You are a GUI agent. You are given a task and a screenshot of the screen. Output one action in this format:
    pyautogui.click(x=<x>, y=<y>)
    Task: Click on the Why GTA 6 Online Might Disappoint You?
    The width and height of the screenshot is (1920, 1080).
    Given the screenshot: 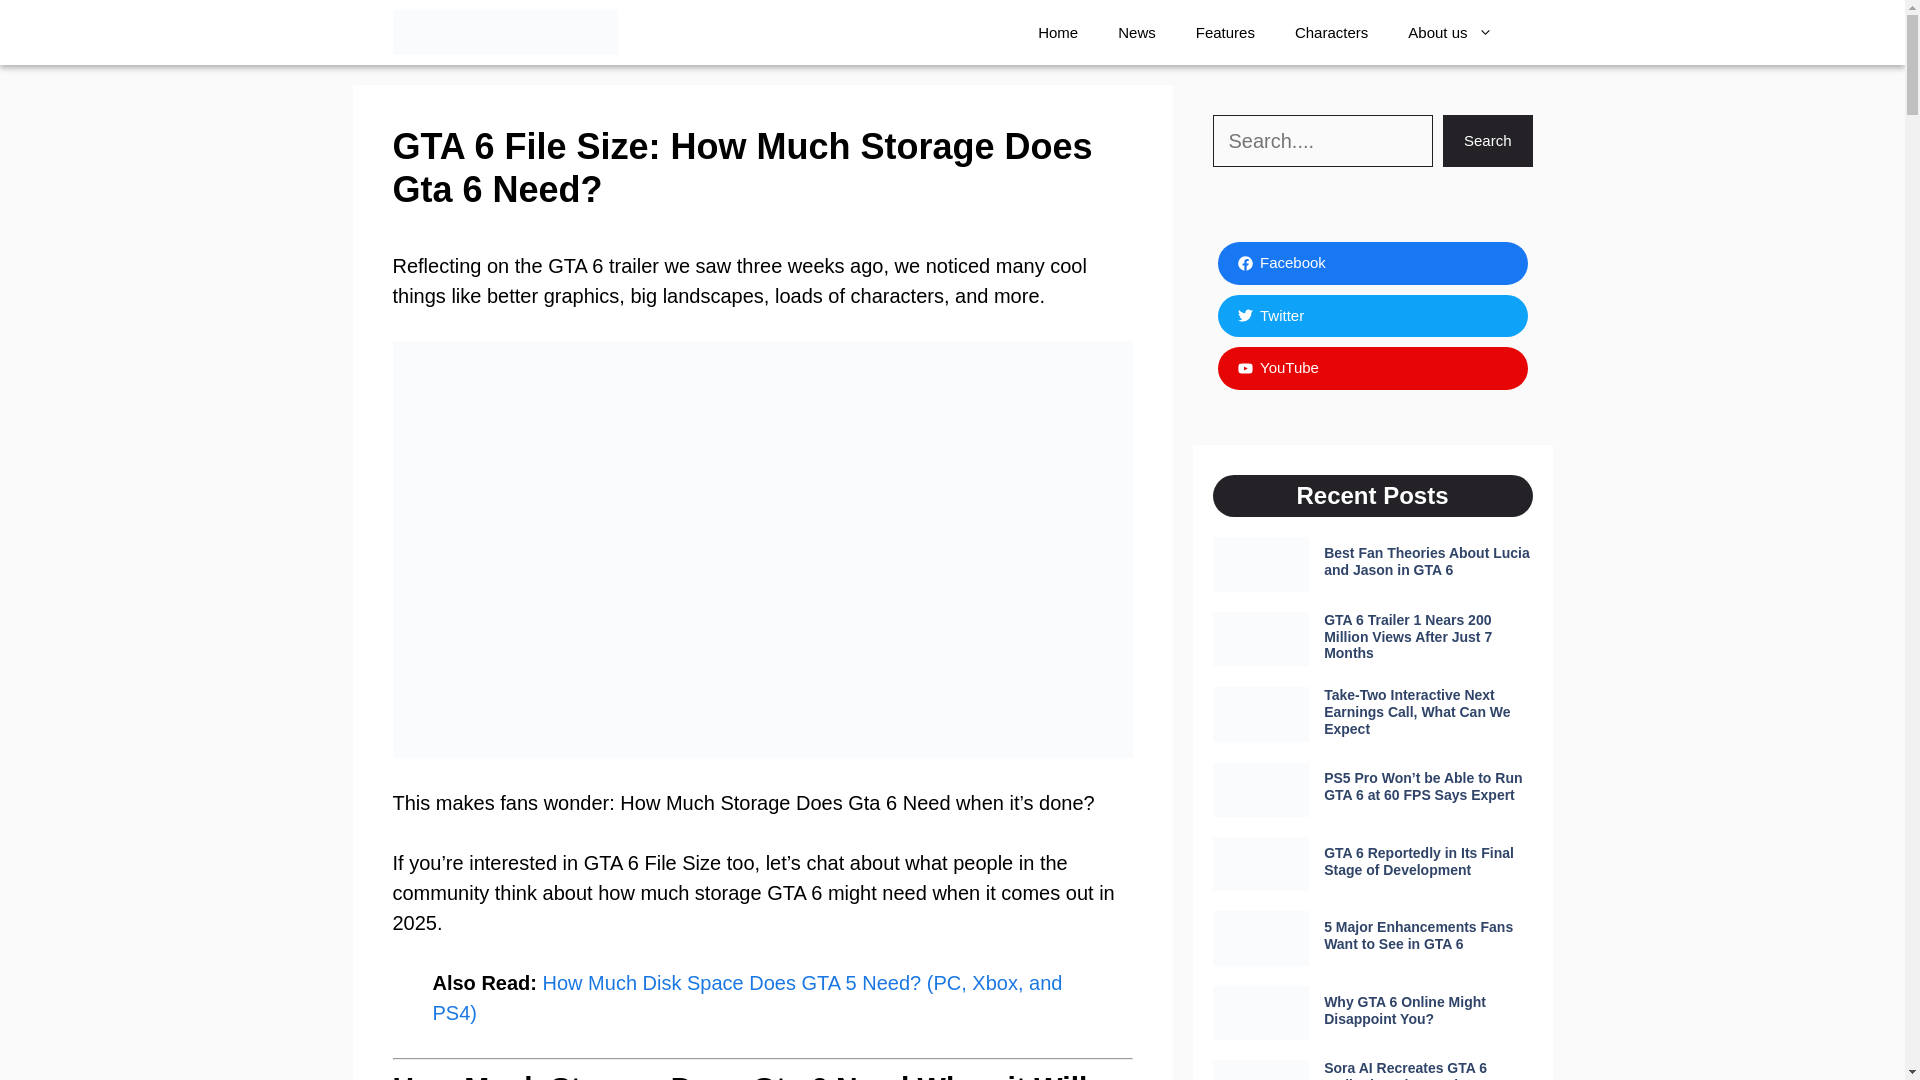 What is the action you would take?
    pyautogui.click(x=1405, y=1010)
    